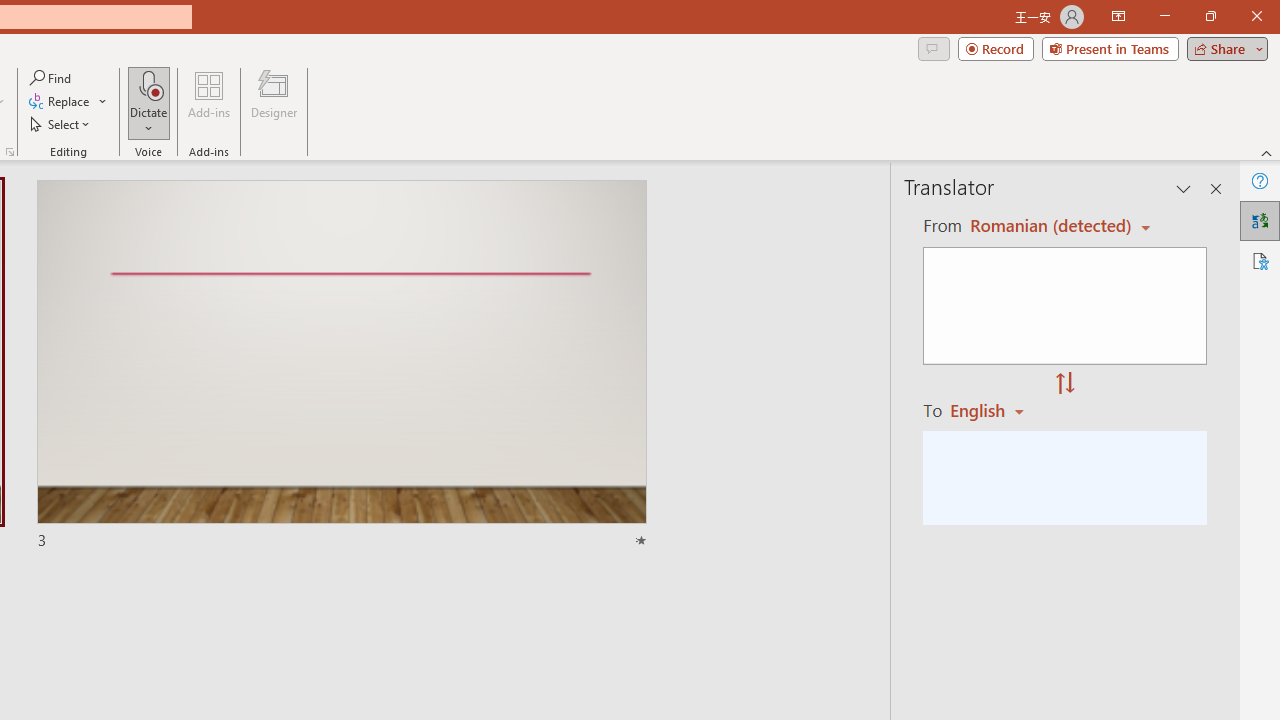 The image size is (1280, 720). Describe the element at coordinates (61, 124) in the screenshot. I see `Select` at that location.